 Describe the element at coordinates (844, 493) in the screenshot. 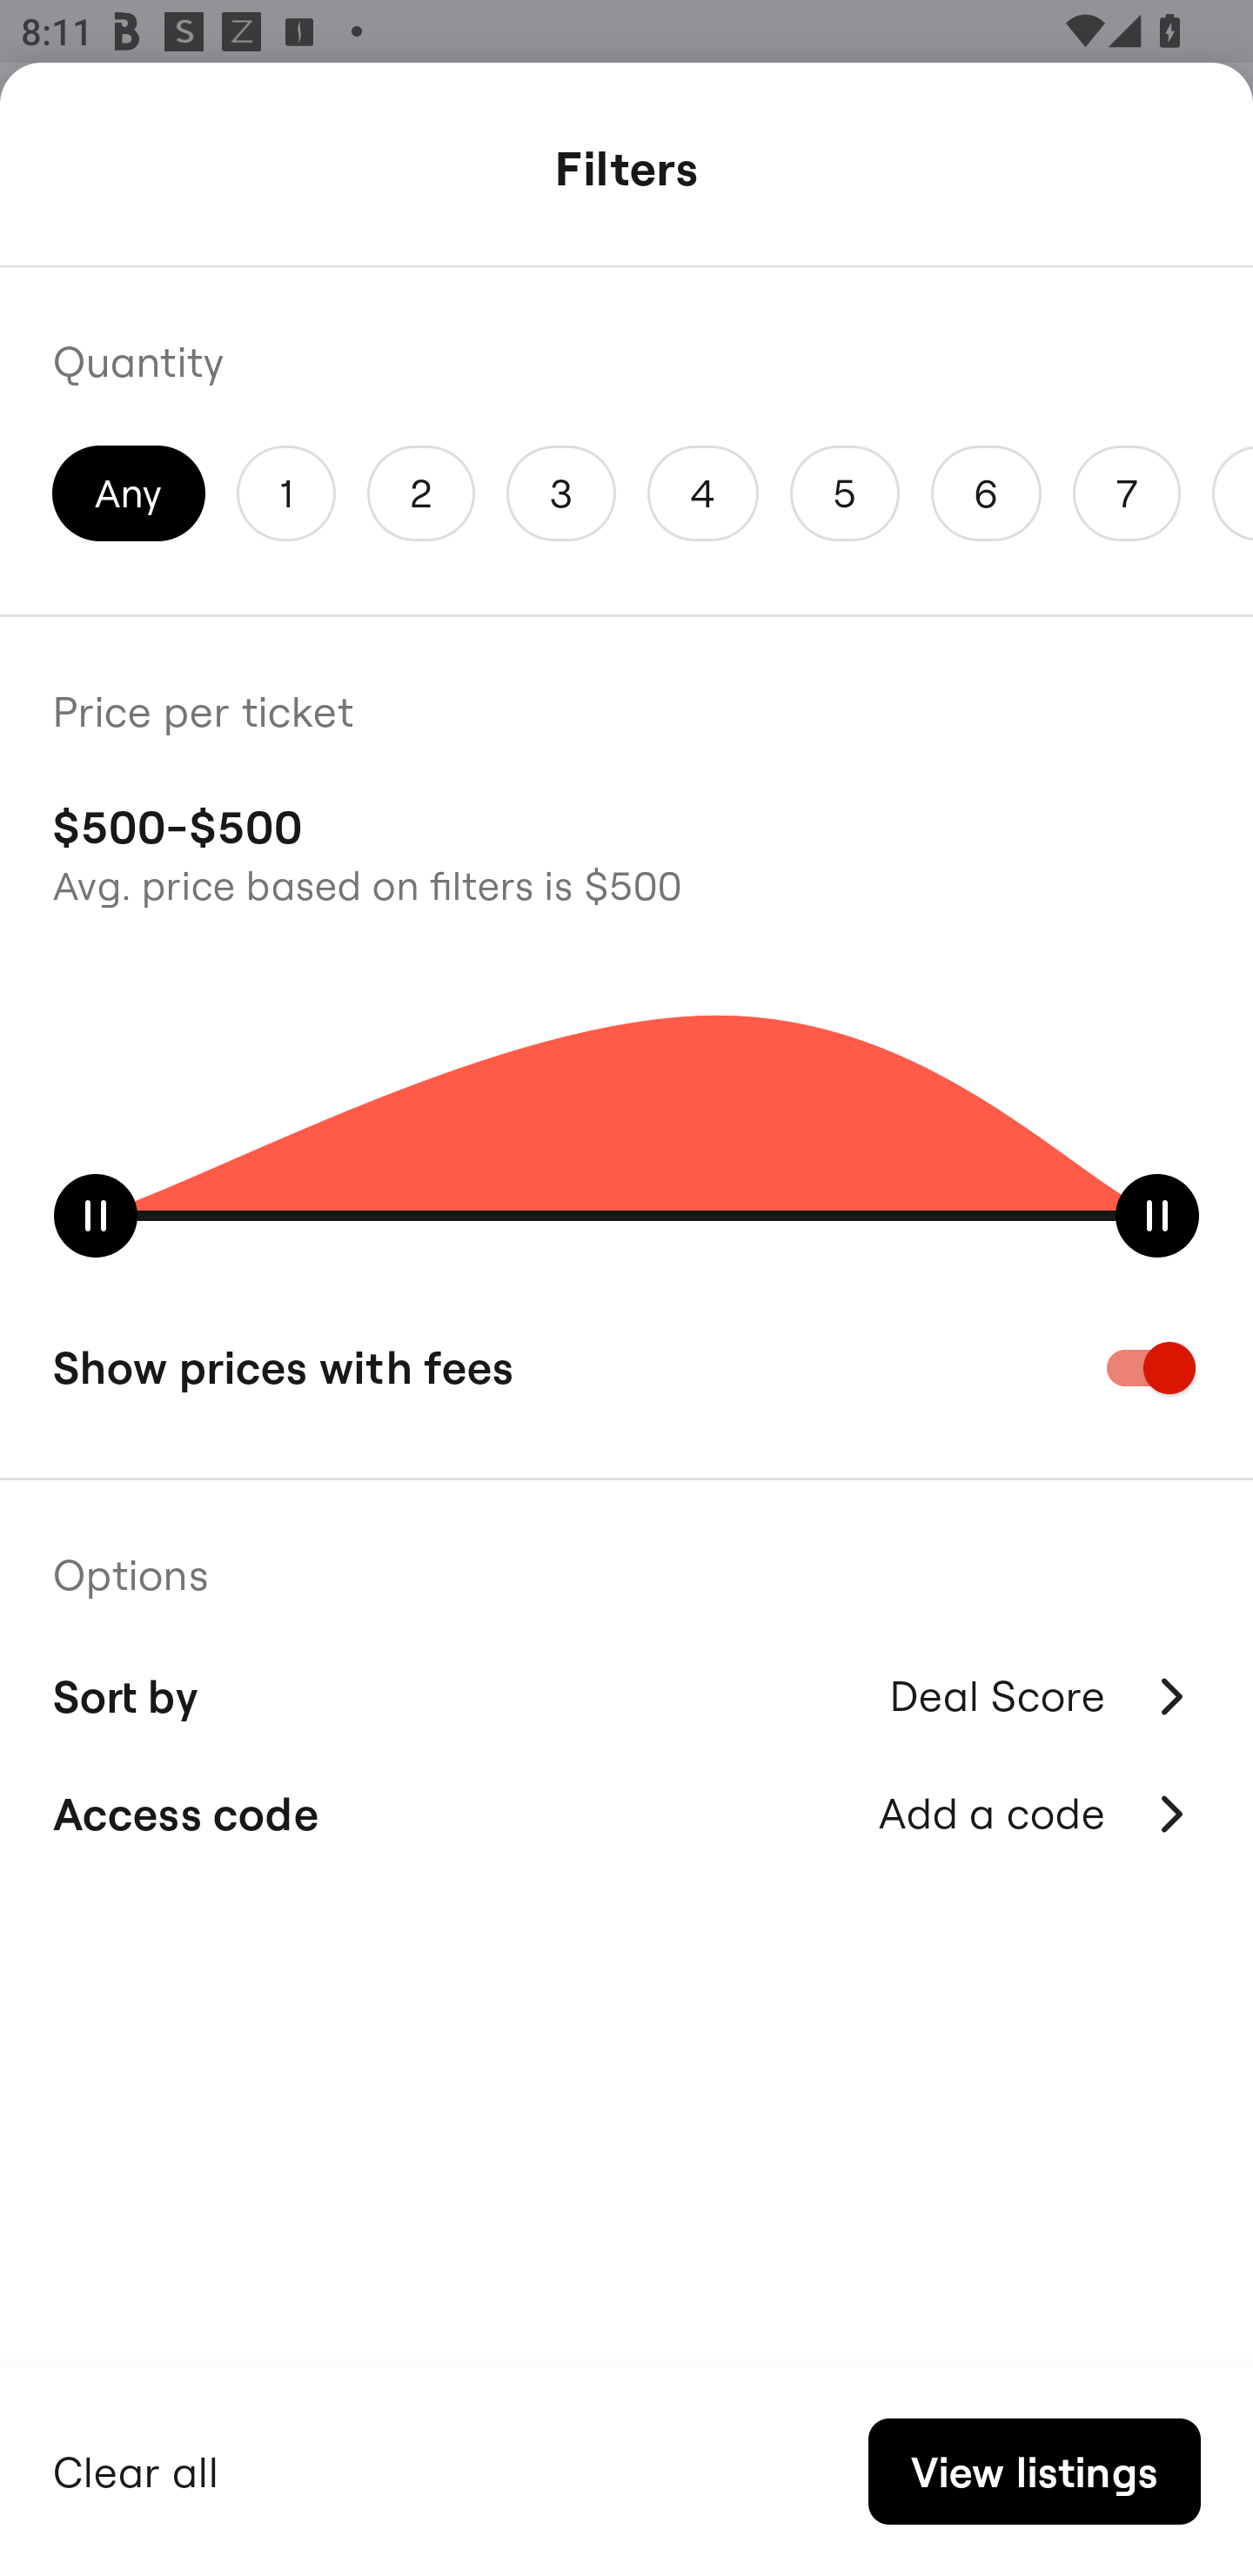

I see `5` at that location.